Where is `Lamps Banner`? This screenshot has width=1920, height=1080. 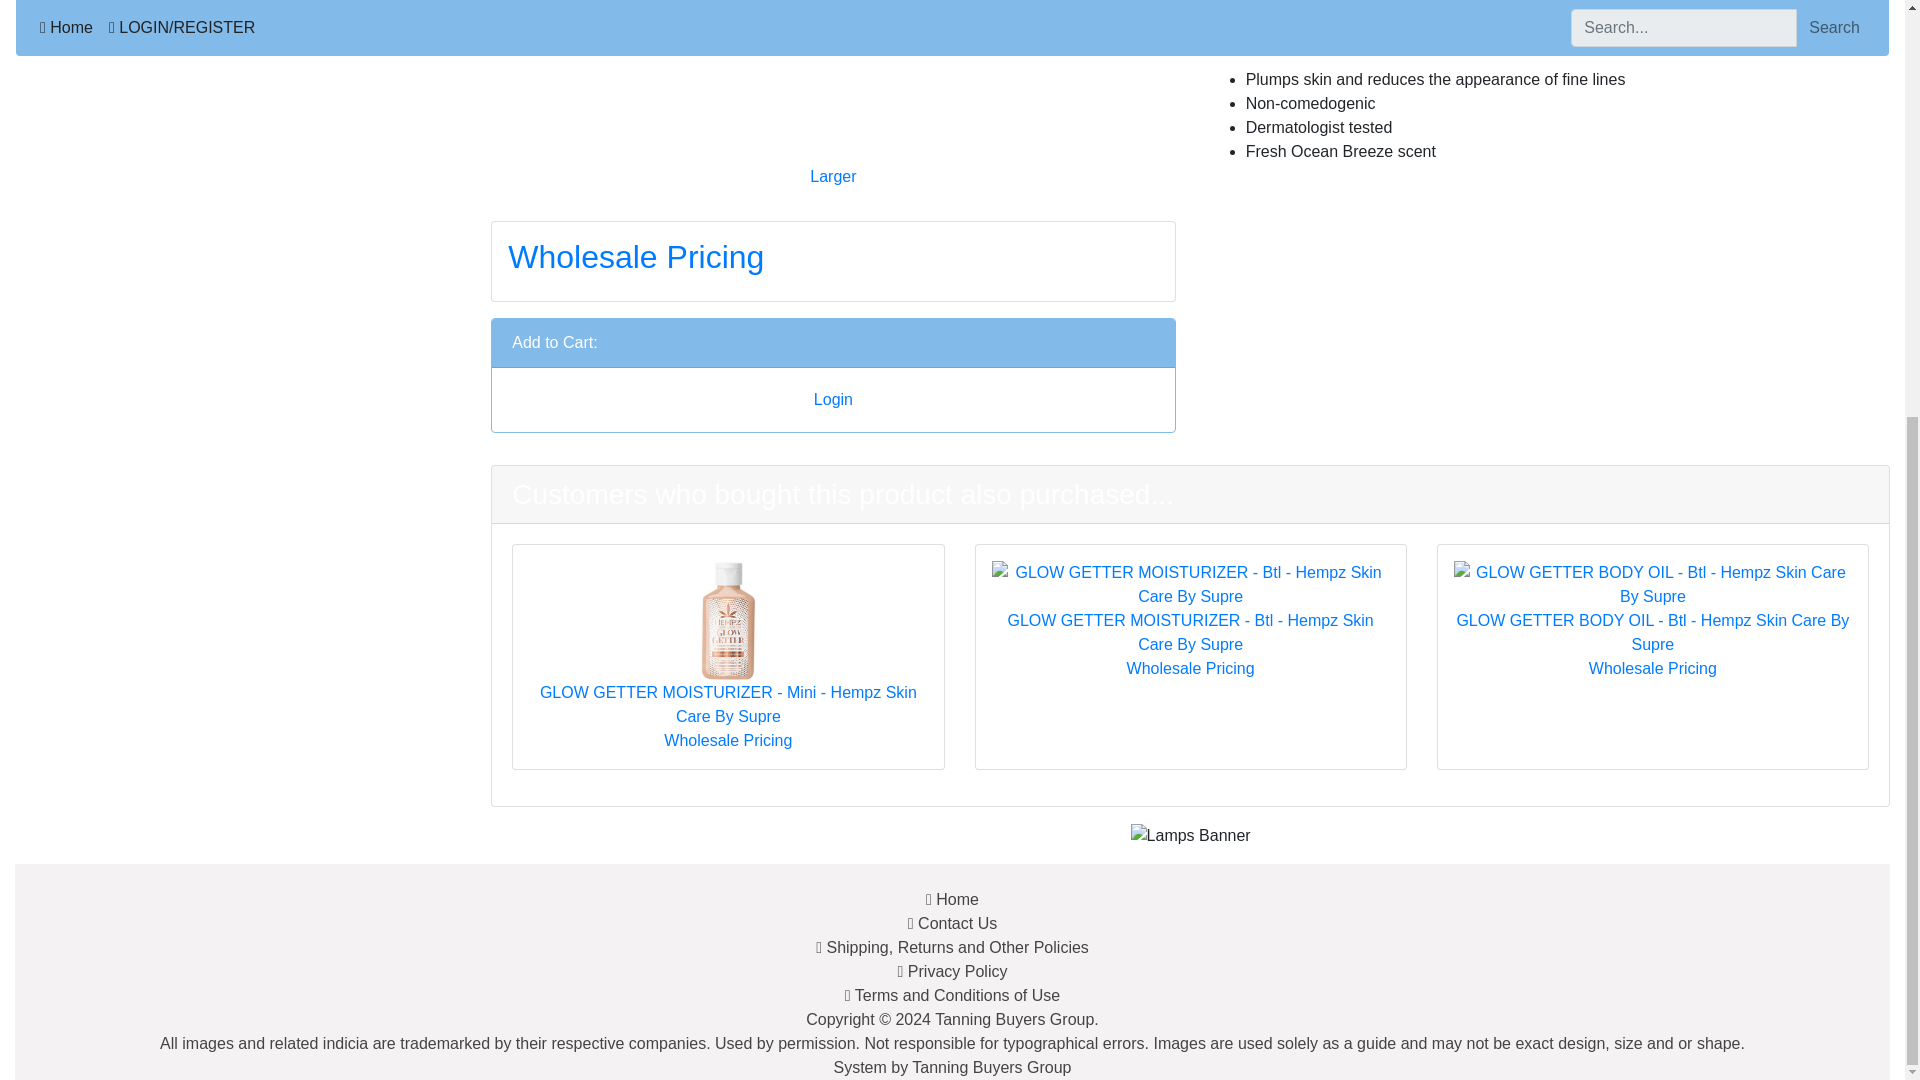
Lamps Banner is located at coordinates (1190, 836).